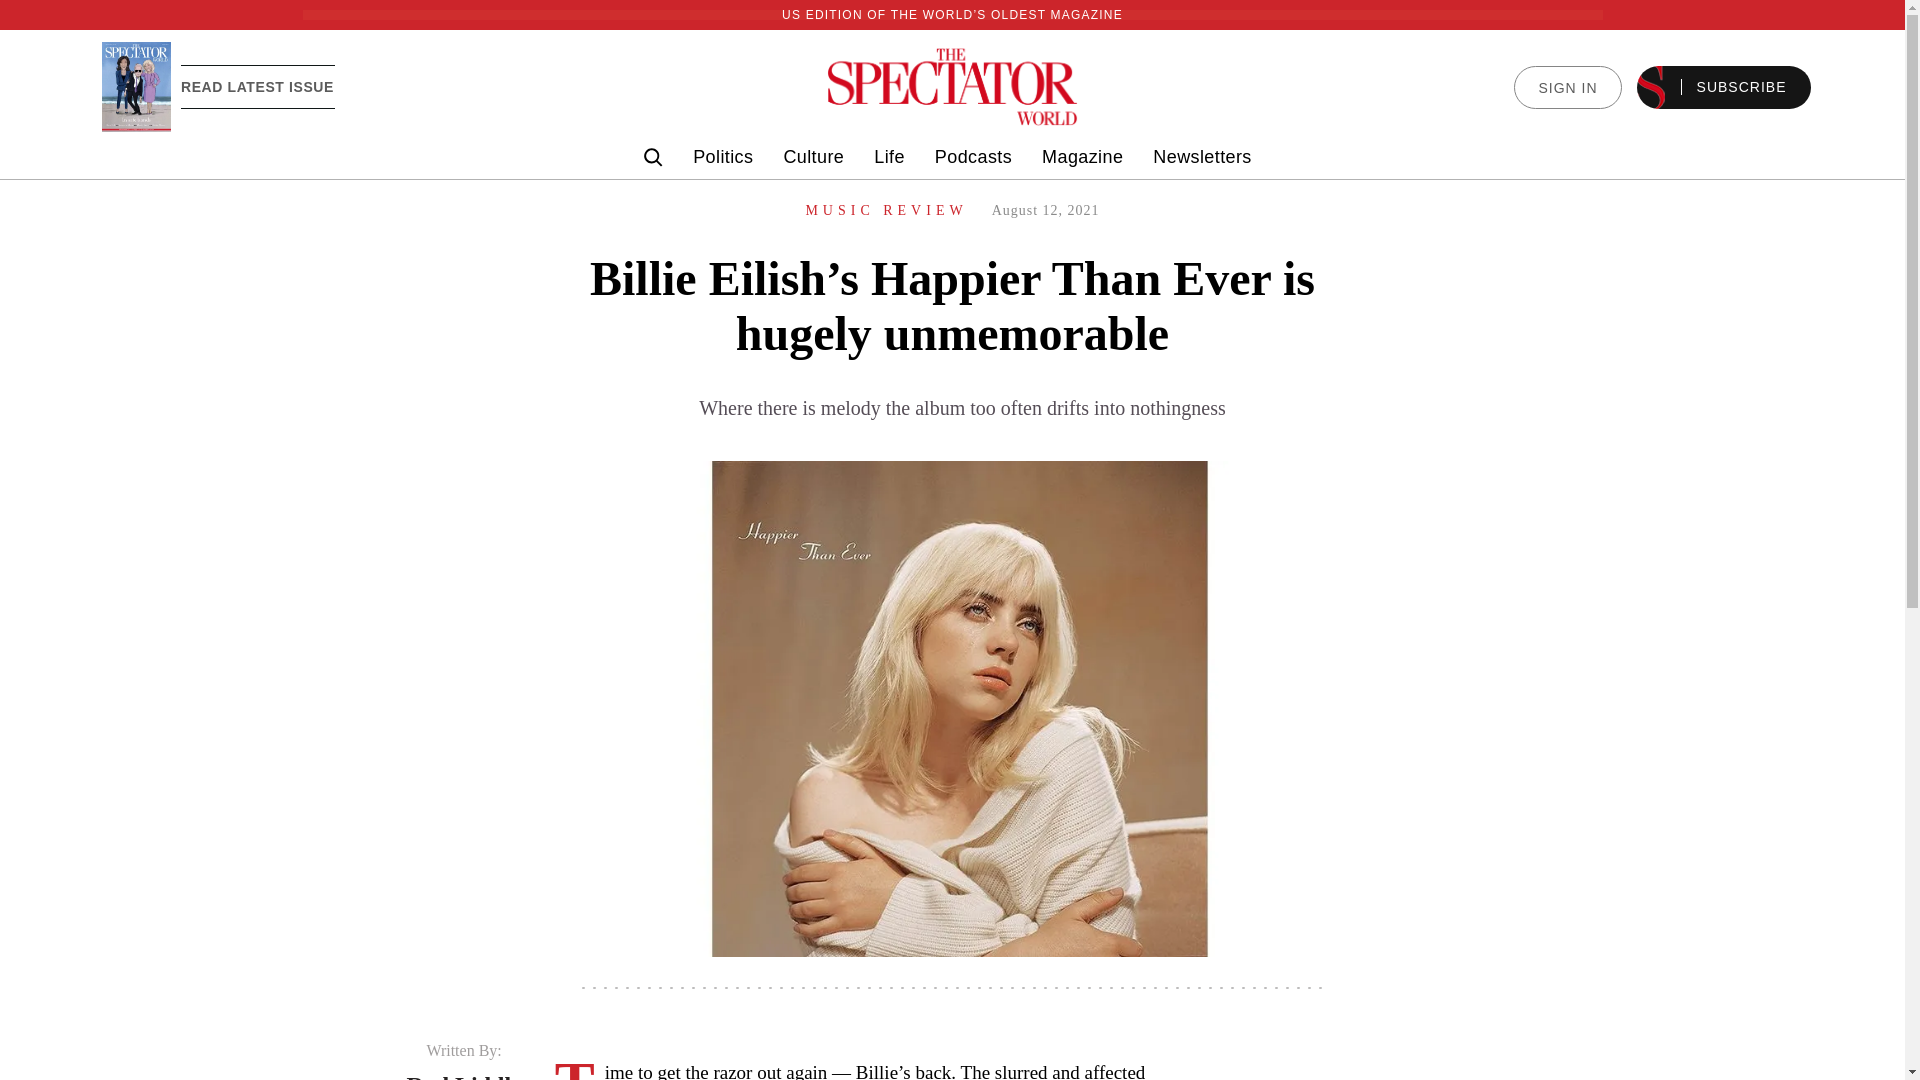  What do you see at coordinates (1082, 157) in the screenshot?
I see `Magazine` at bounding box center [1082, 157].